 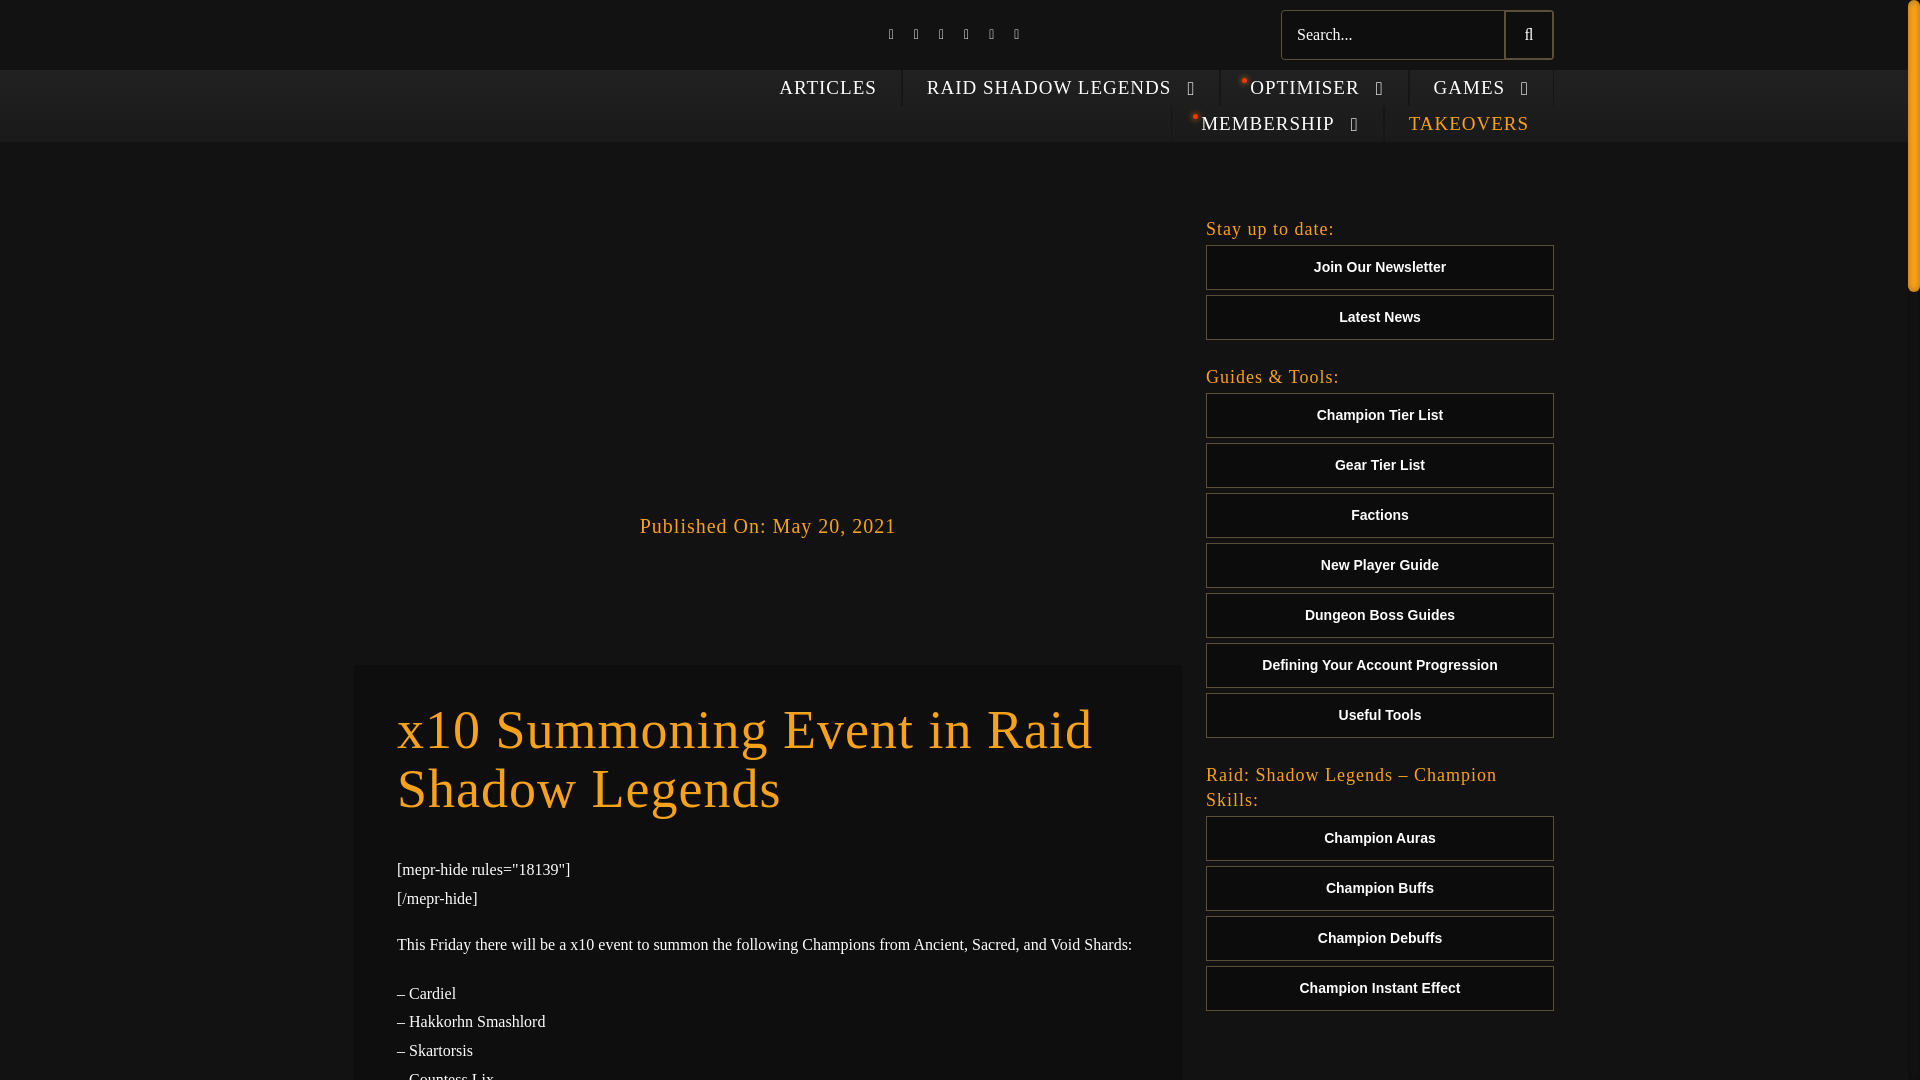 I want to click on cardiel, so click(x=768, y=350).